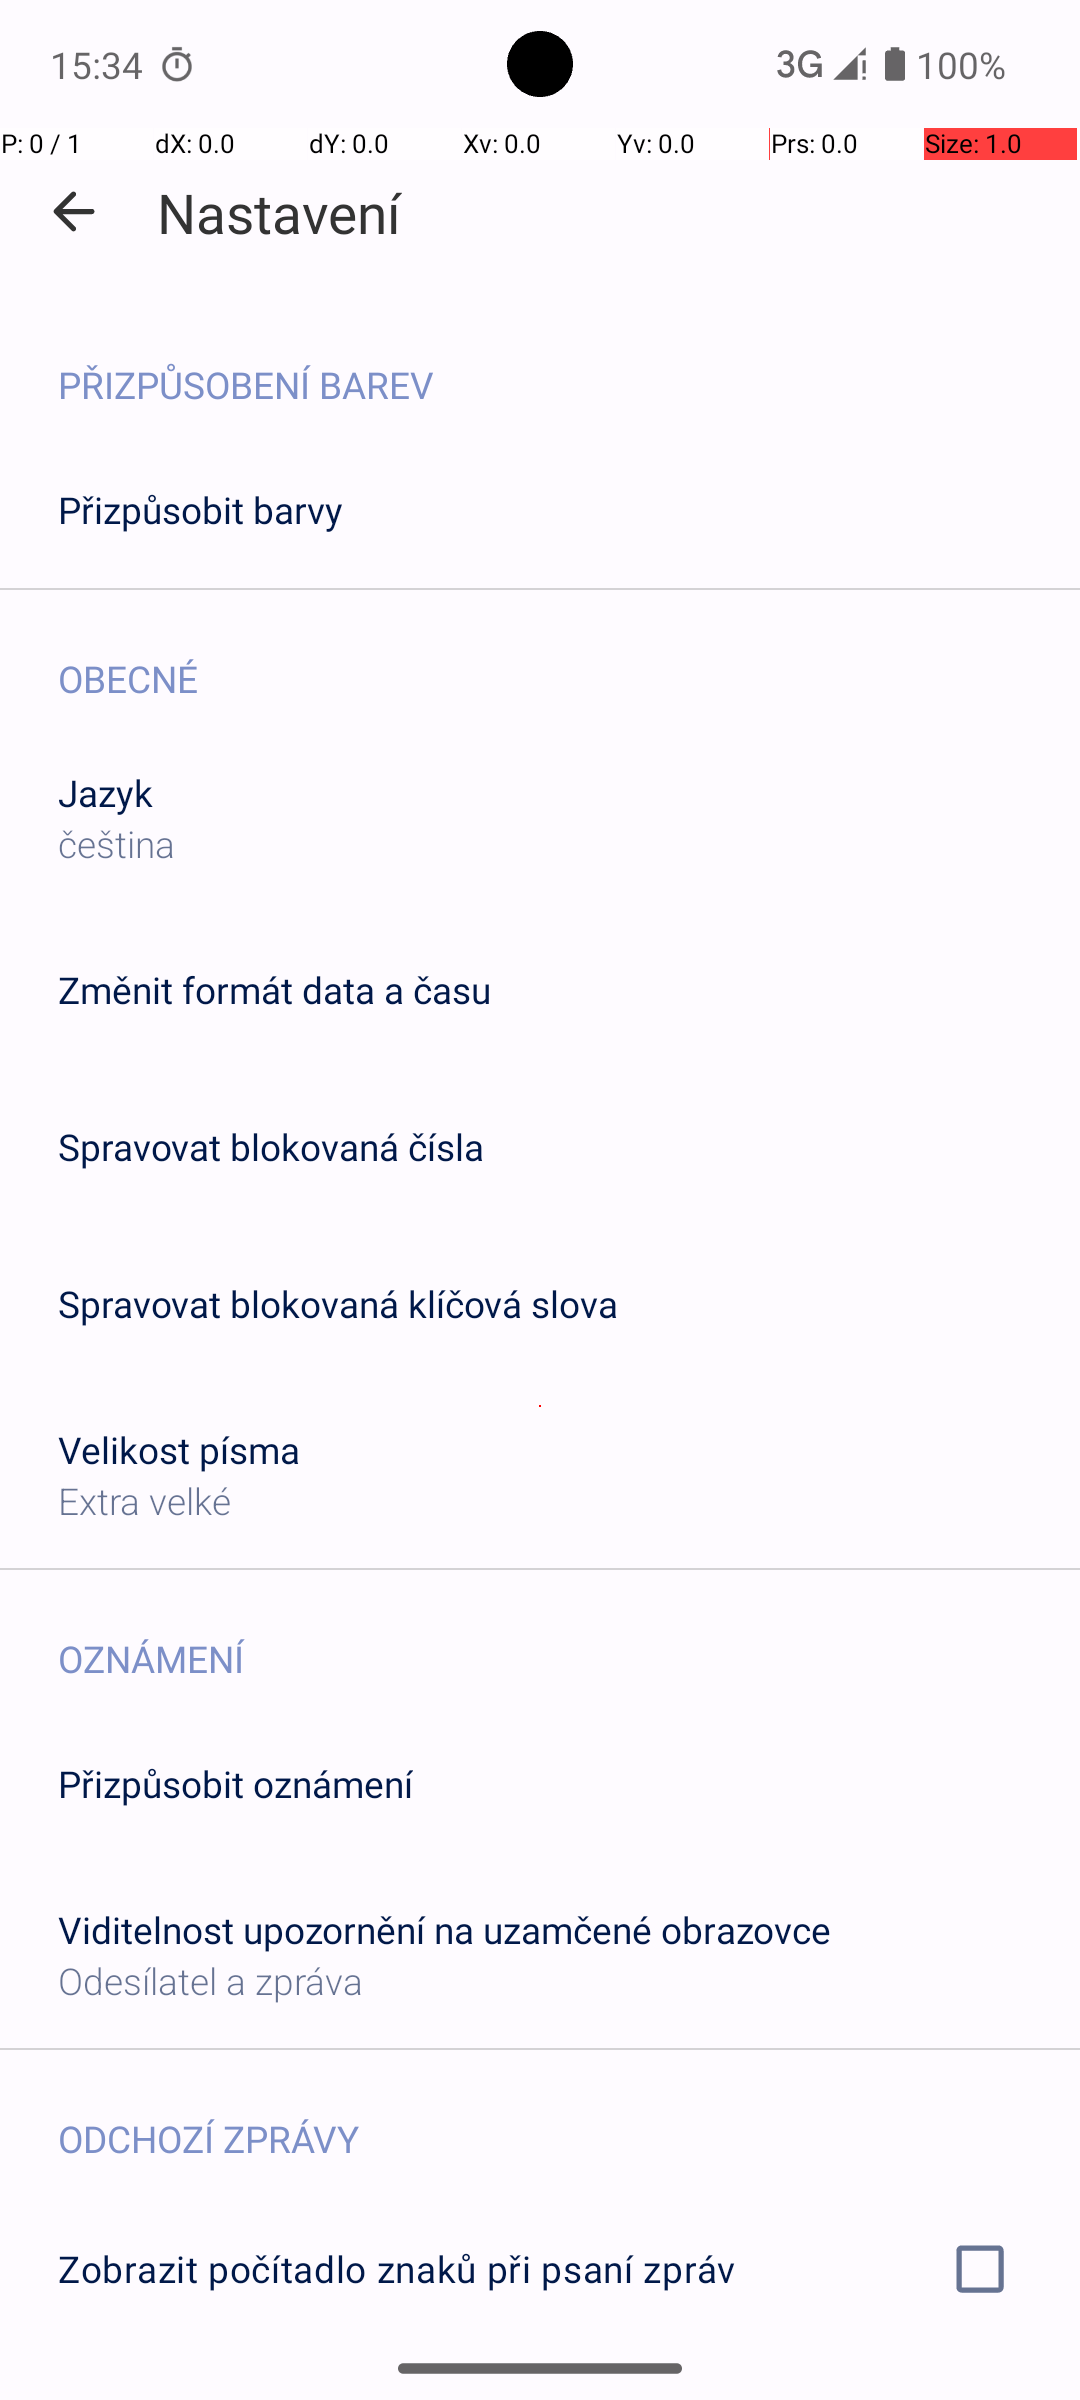 The height and width of the screenshot is (2400, 1080). What do you see at coordinates (444, 1930) in the screenshot?
I see `Viditelnost upozornění na uzamčené obrazovce` at bounding box center [444, 1930].